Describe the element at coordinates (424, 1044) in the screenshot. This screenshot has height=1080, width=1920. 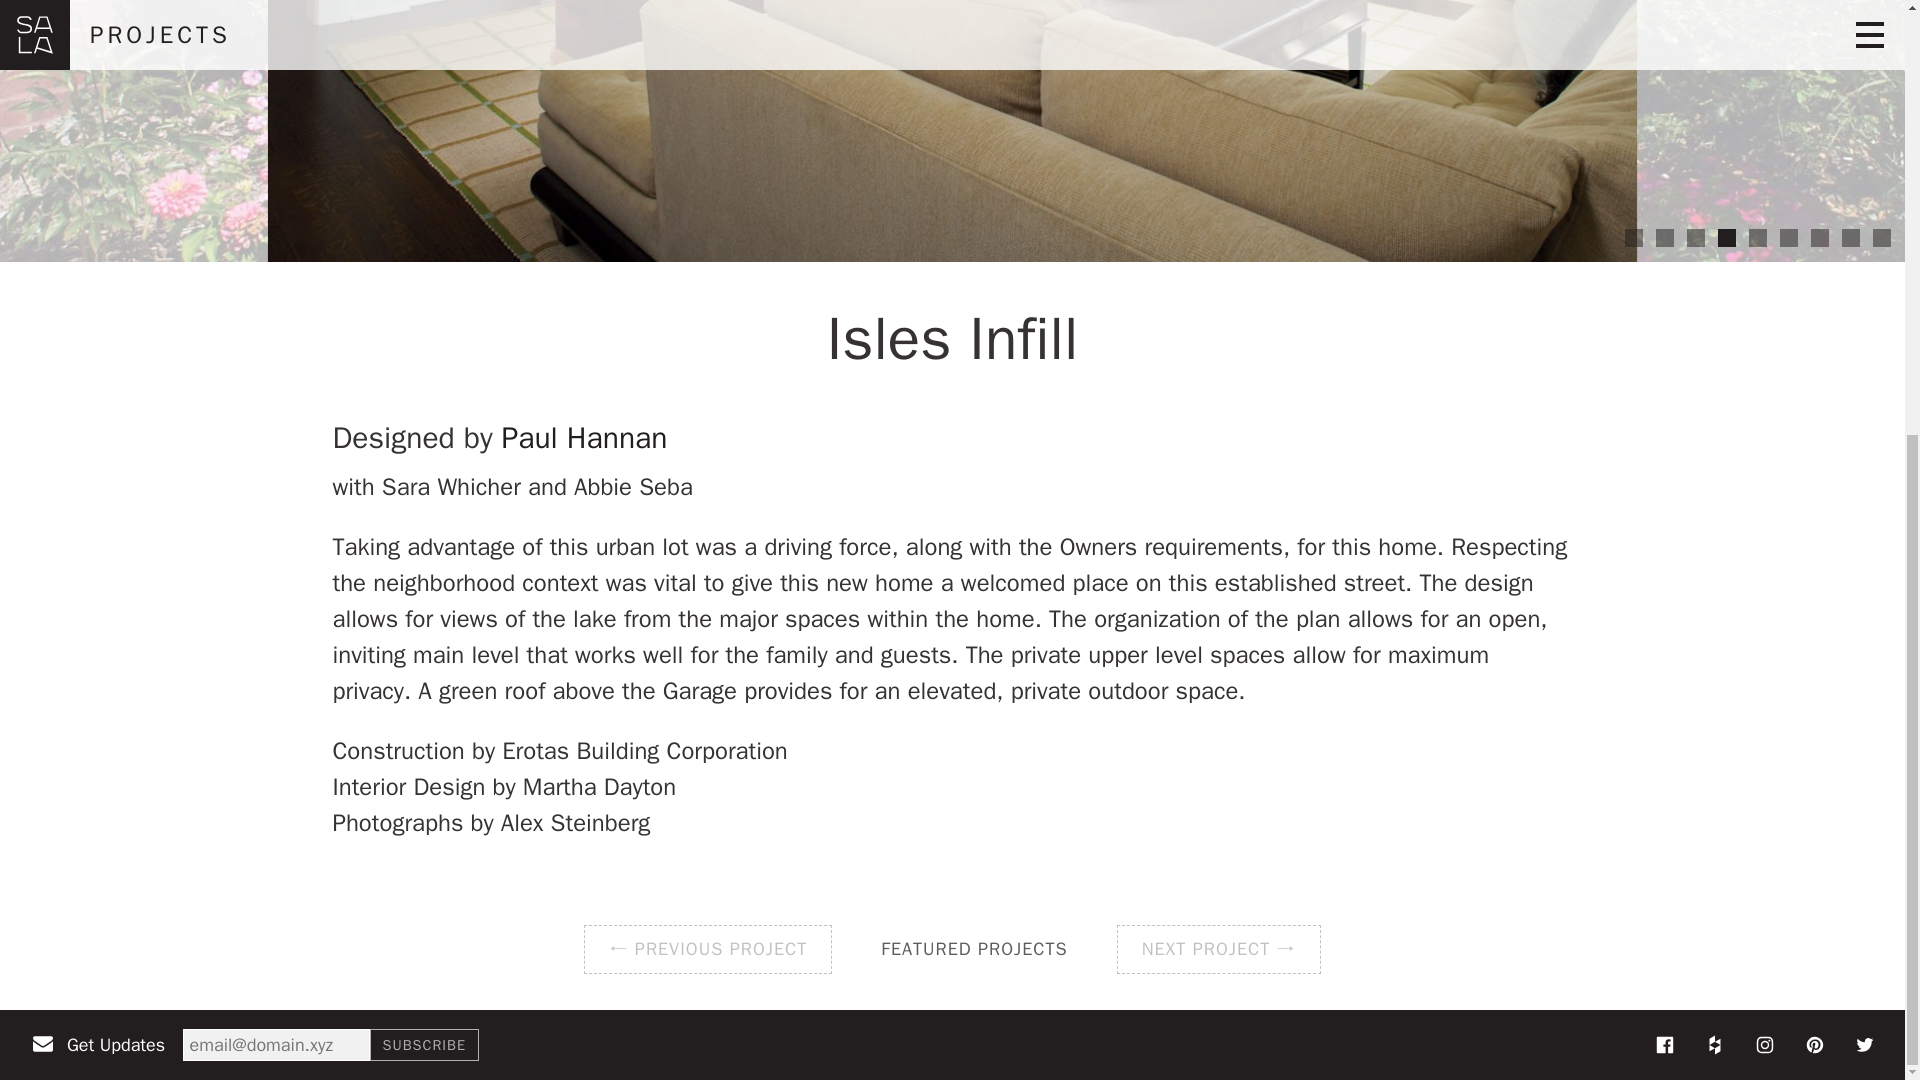
I see `Subscribe` at that location.